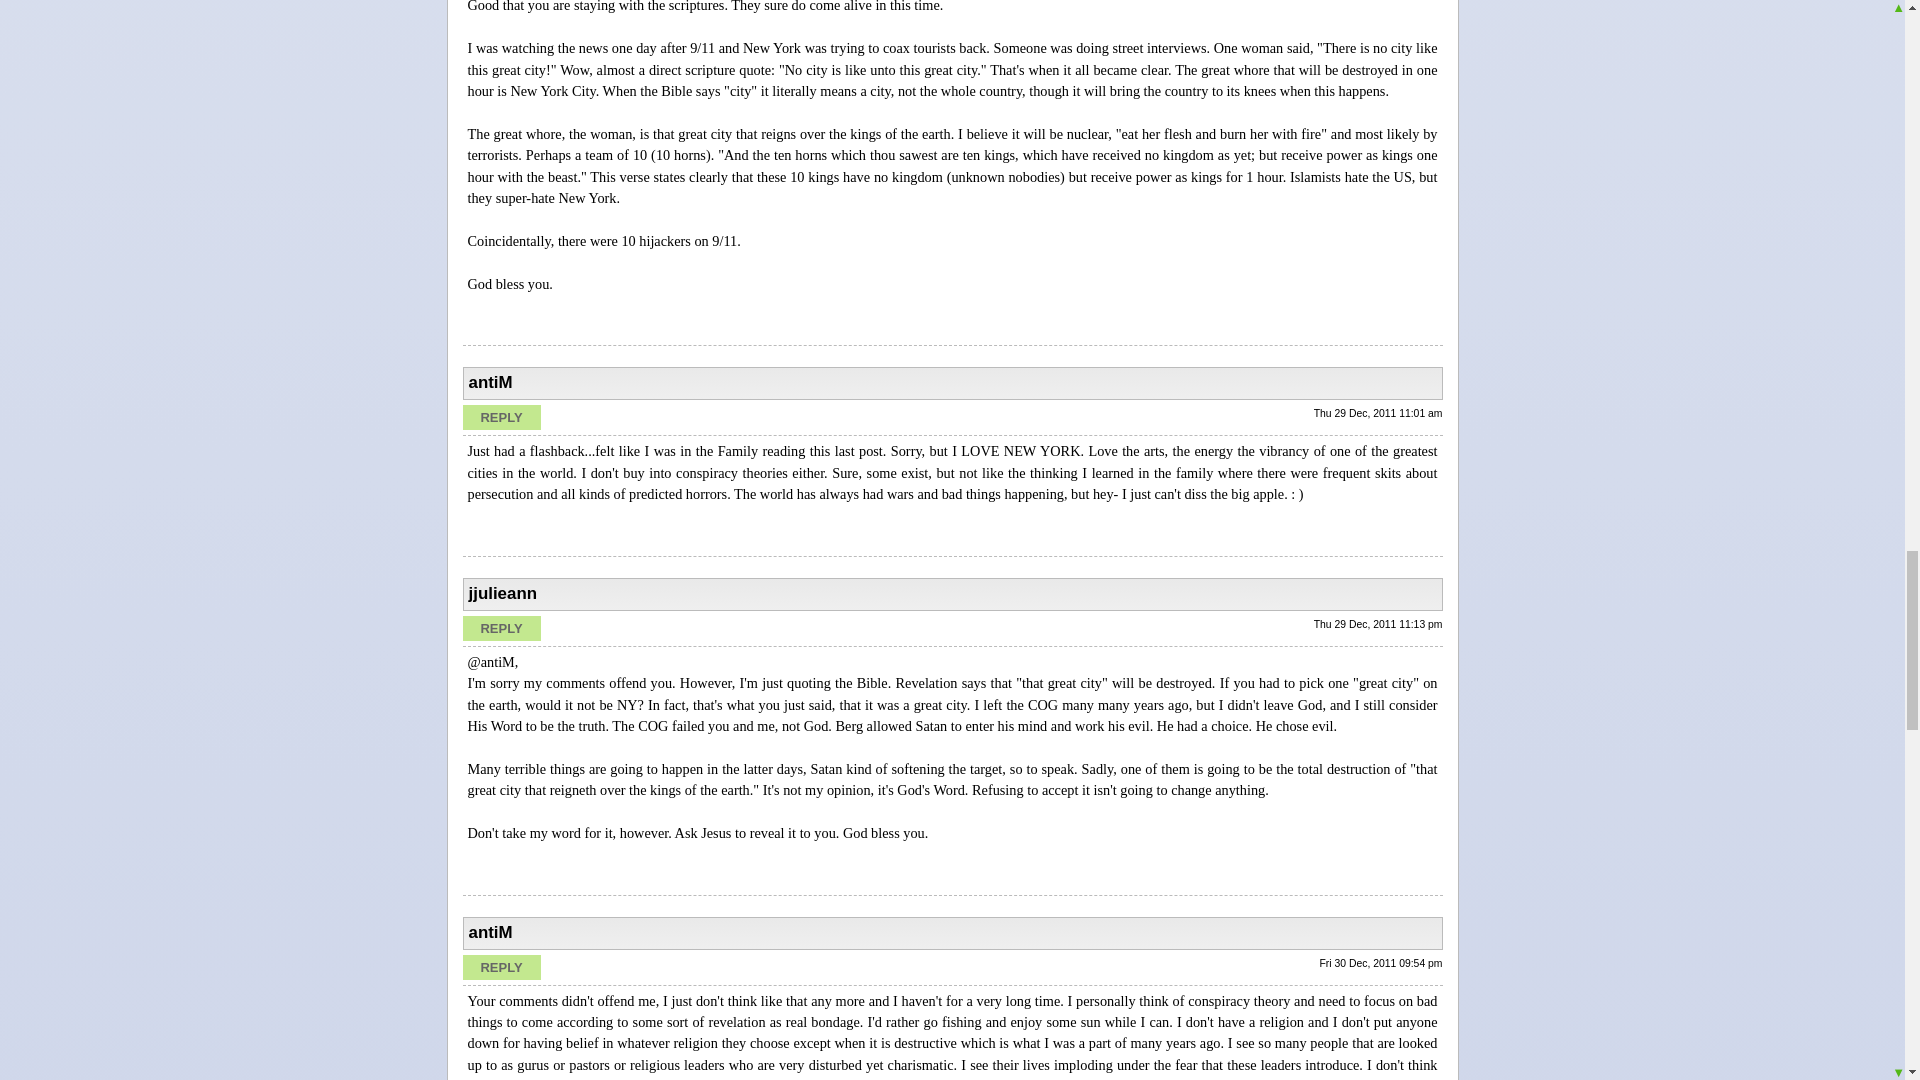  What do you see at coordinates (500, 628) in the screenshot?
I see `REPLY` at bounding box center [500, 628].